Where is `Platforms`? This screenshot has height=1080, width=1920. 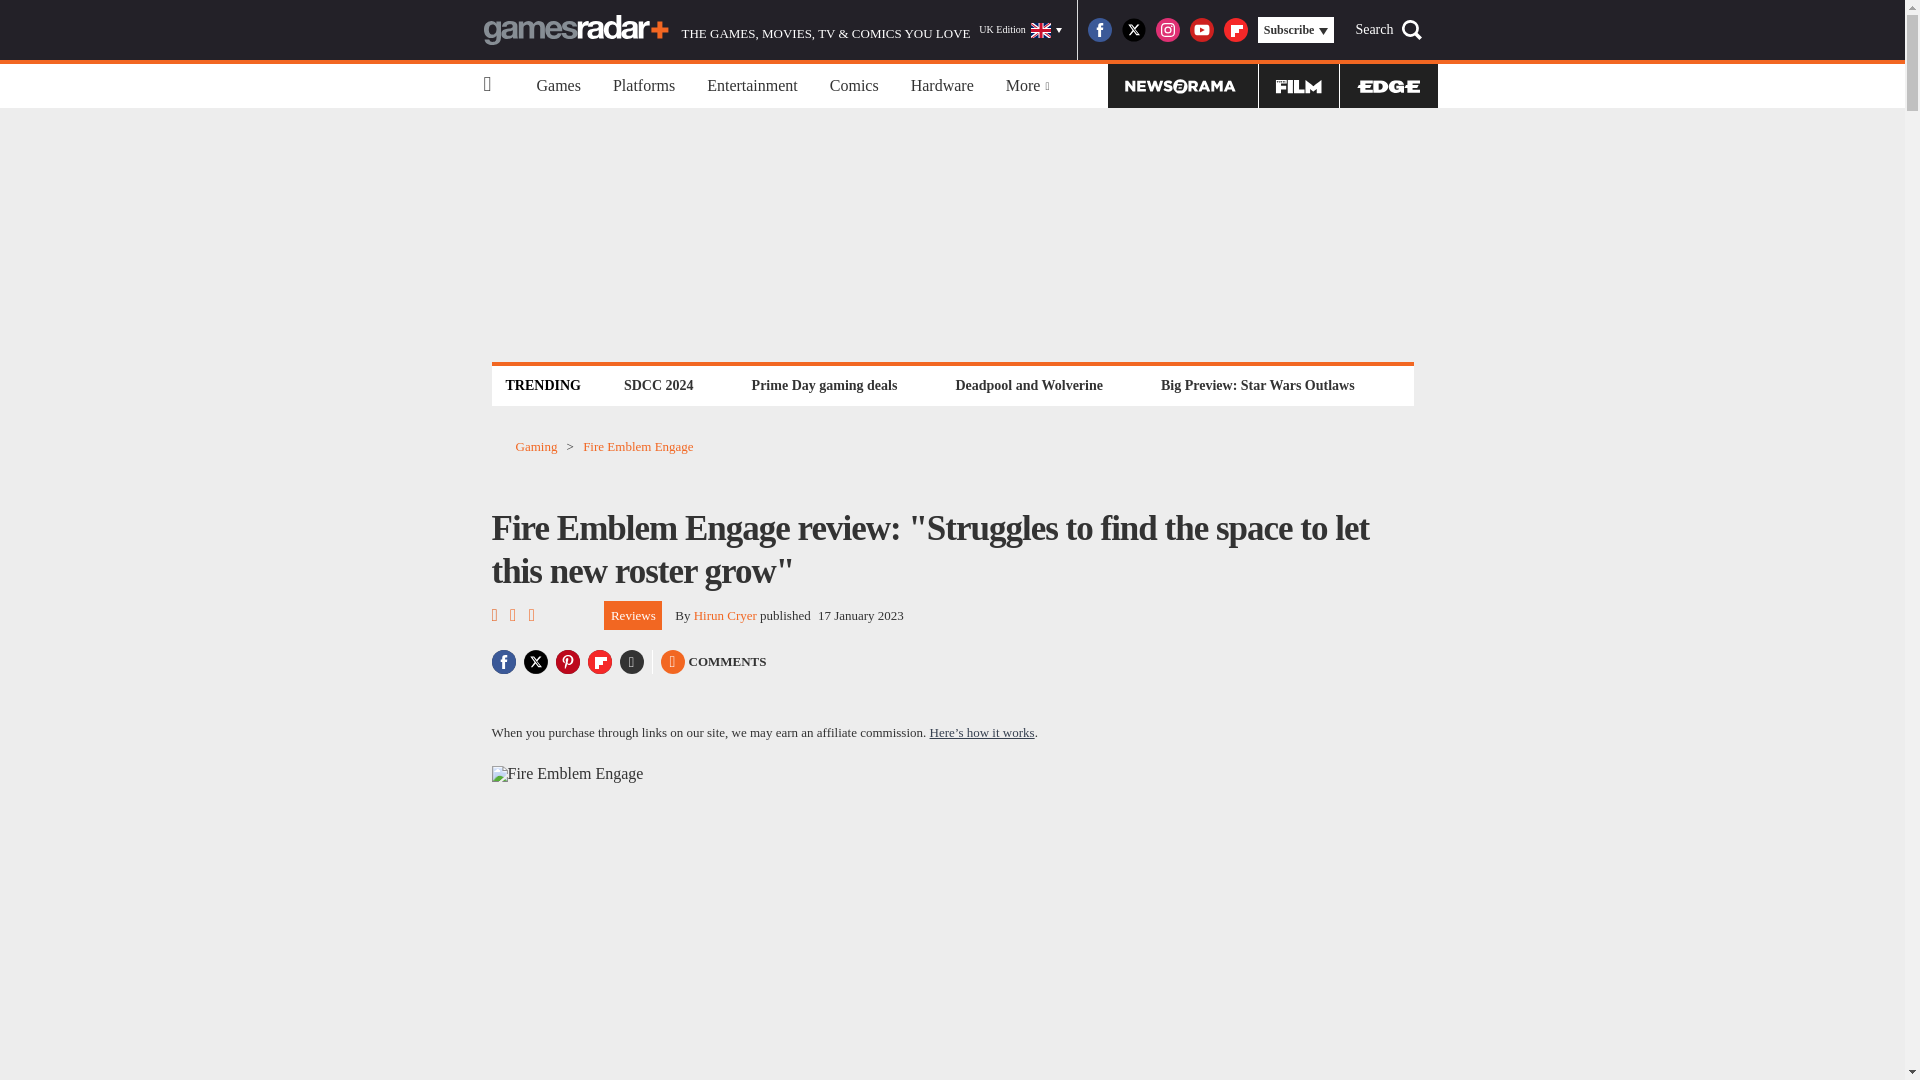 Platforms is located at coordinates (644, 86).